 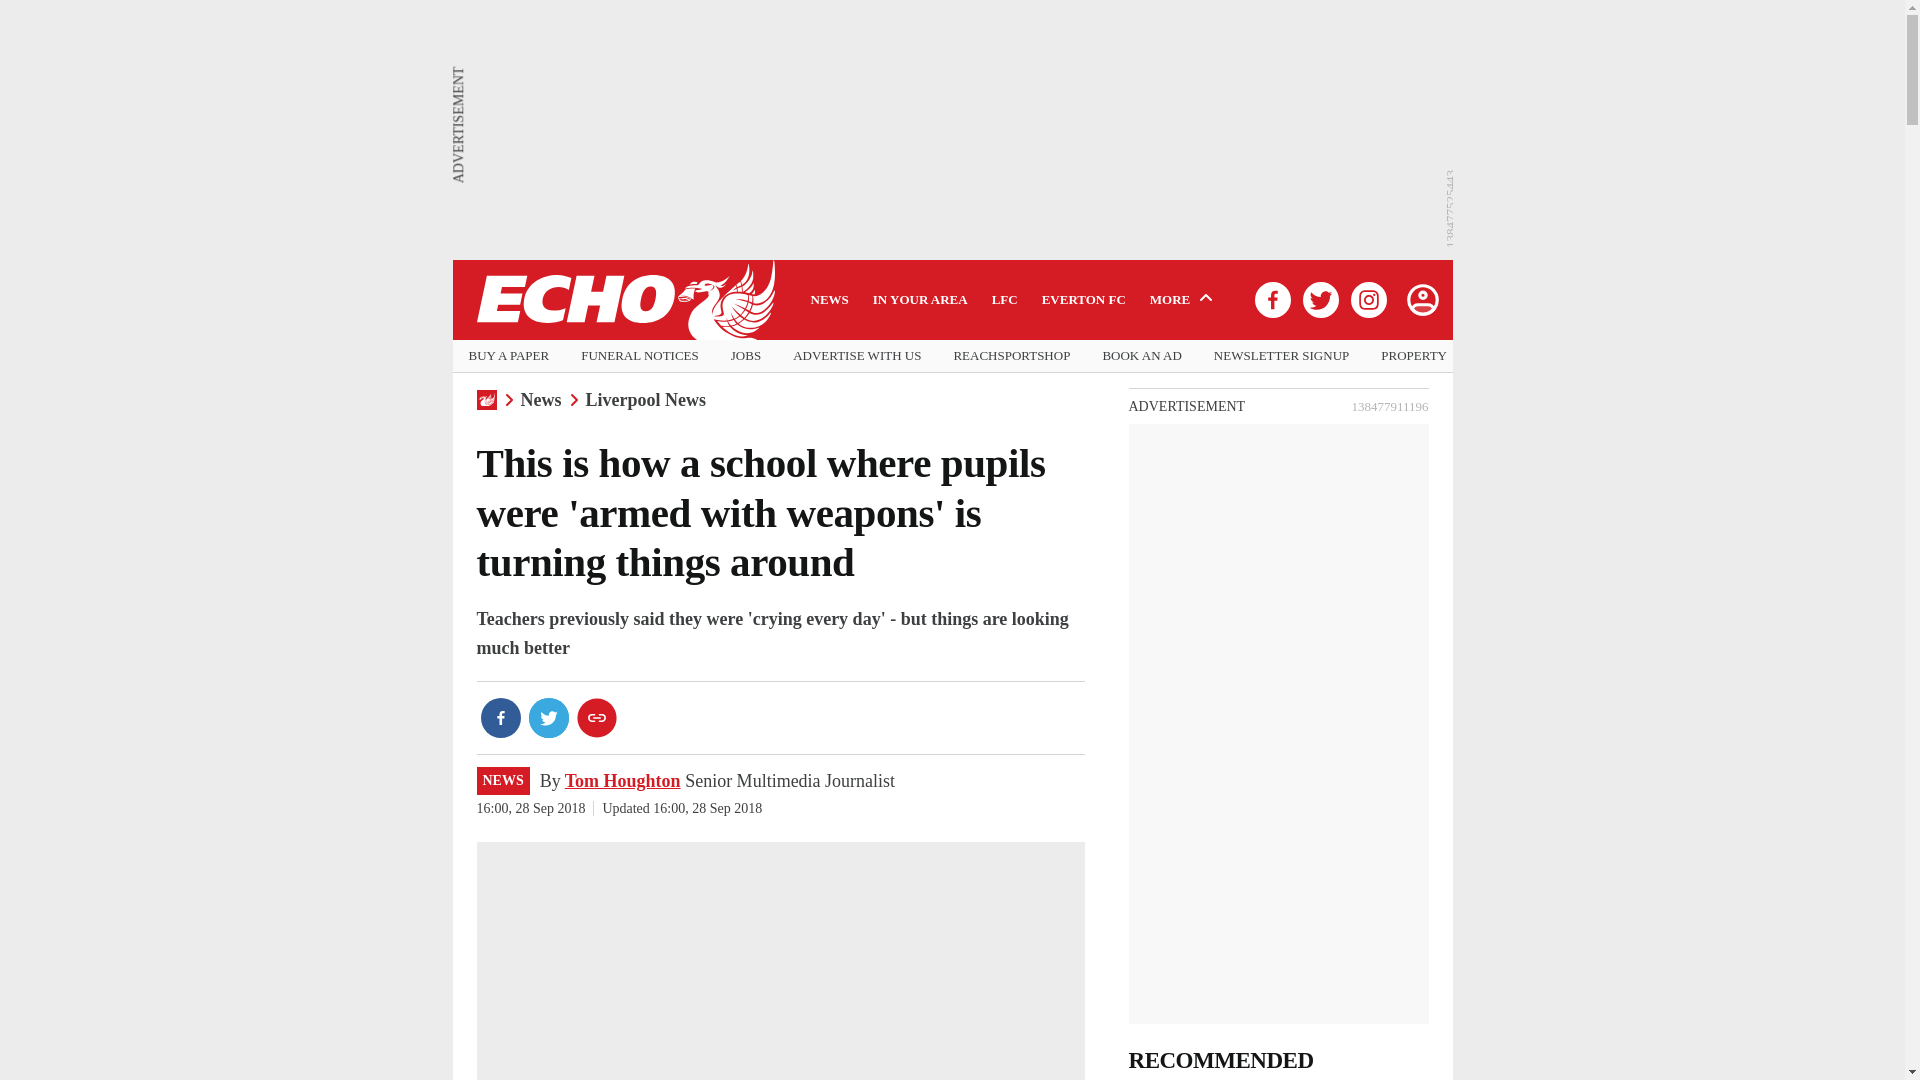 What do you see at coordinates (646, 400) in the screenshot?
I see `Liverpool News` at bounding box center [646, 400].